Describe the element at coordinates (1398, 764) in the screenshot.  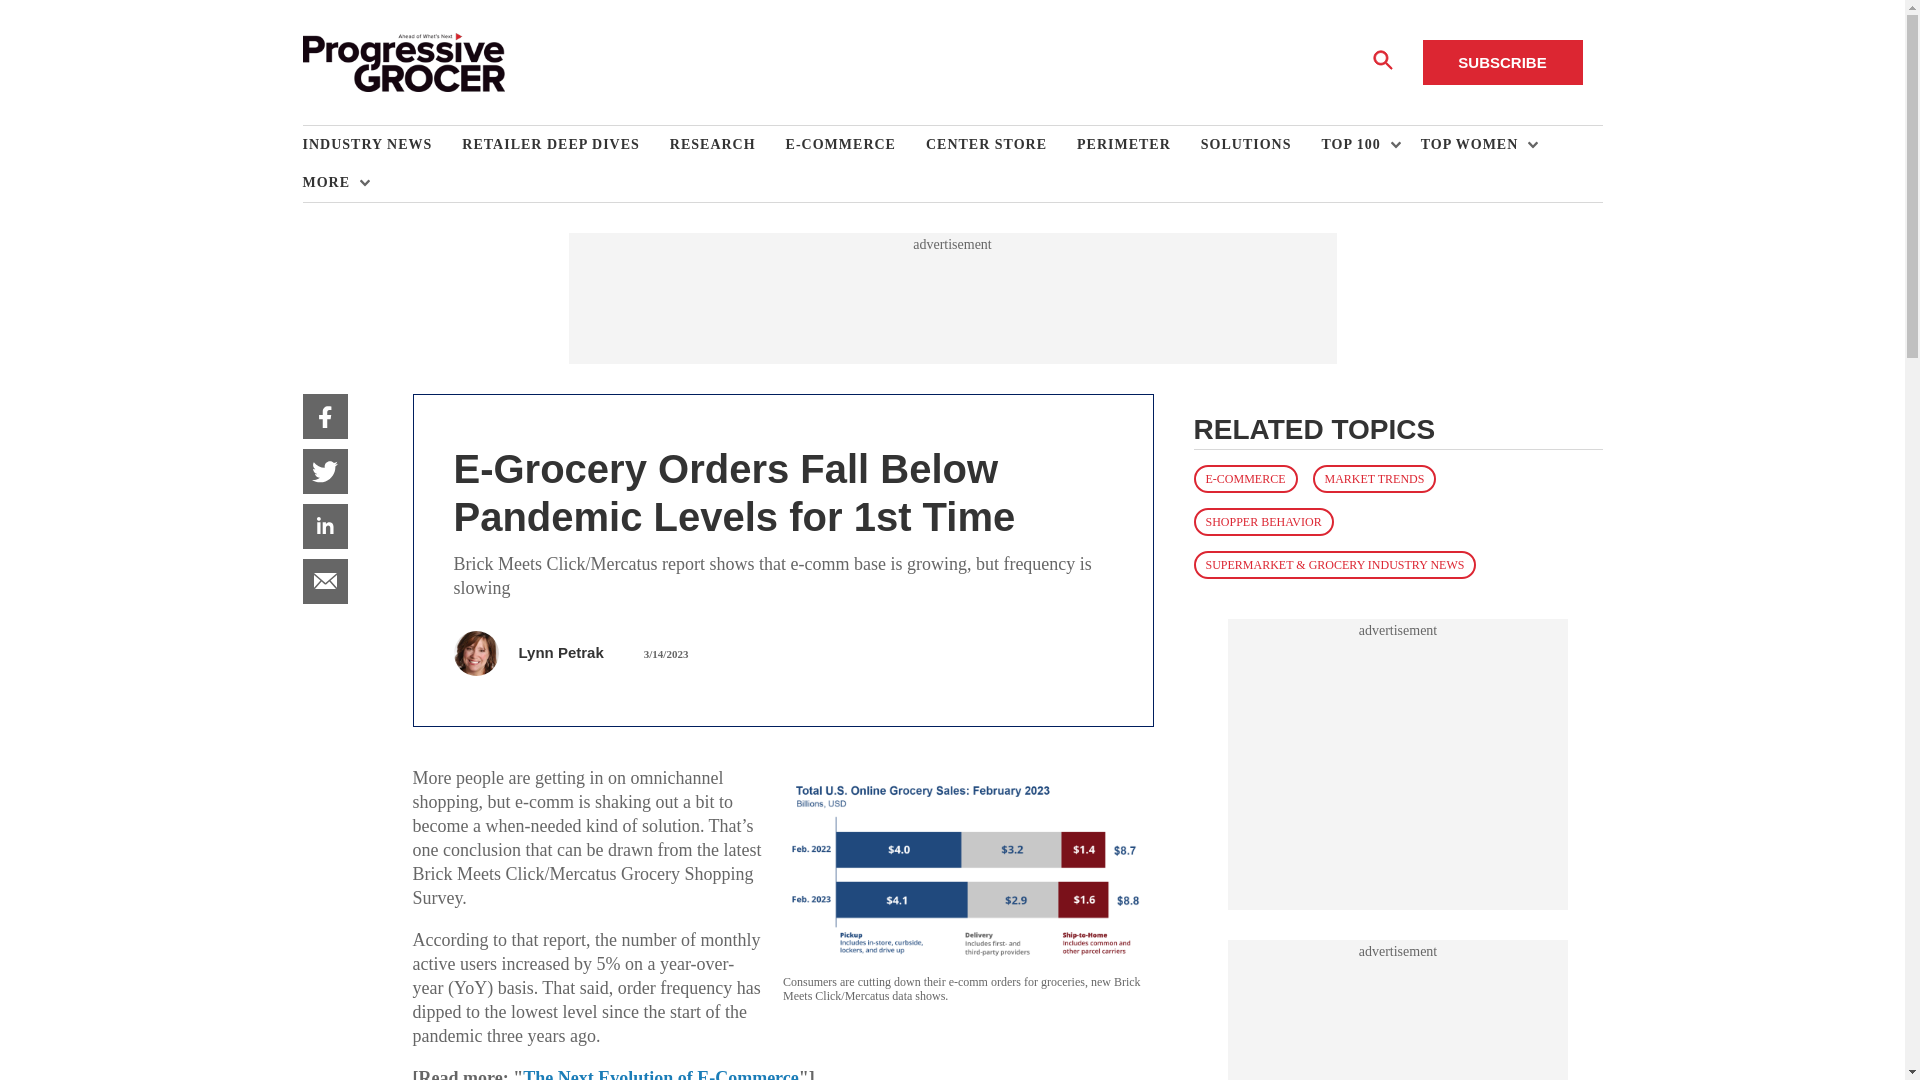
I see `3rd party ad content` at that location.